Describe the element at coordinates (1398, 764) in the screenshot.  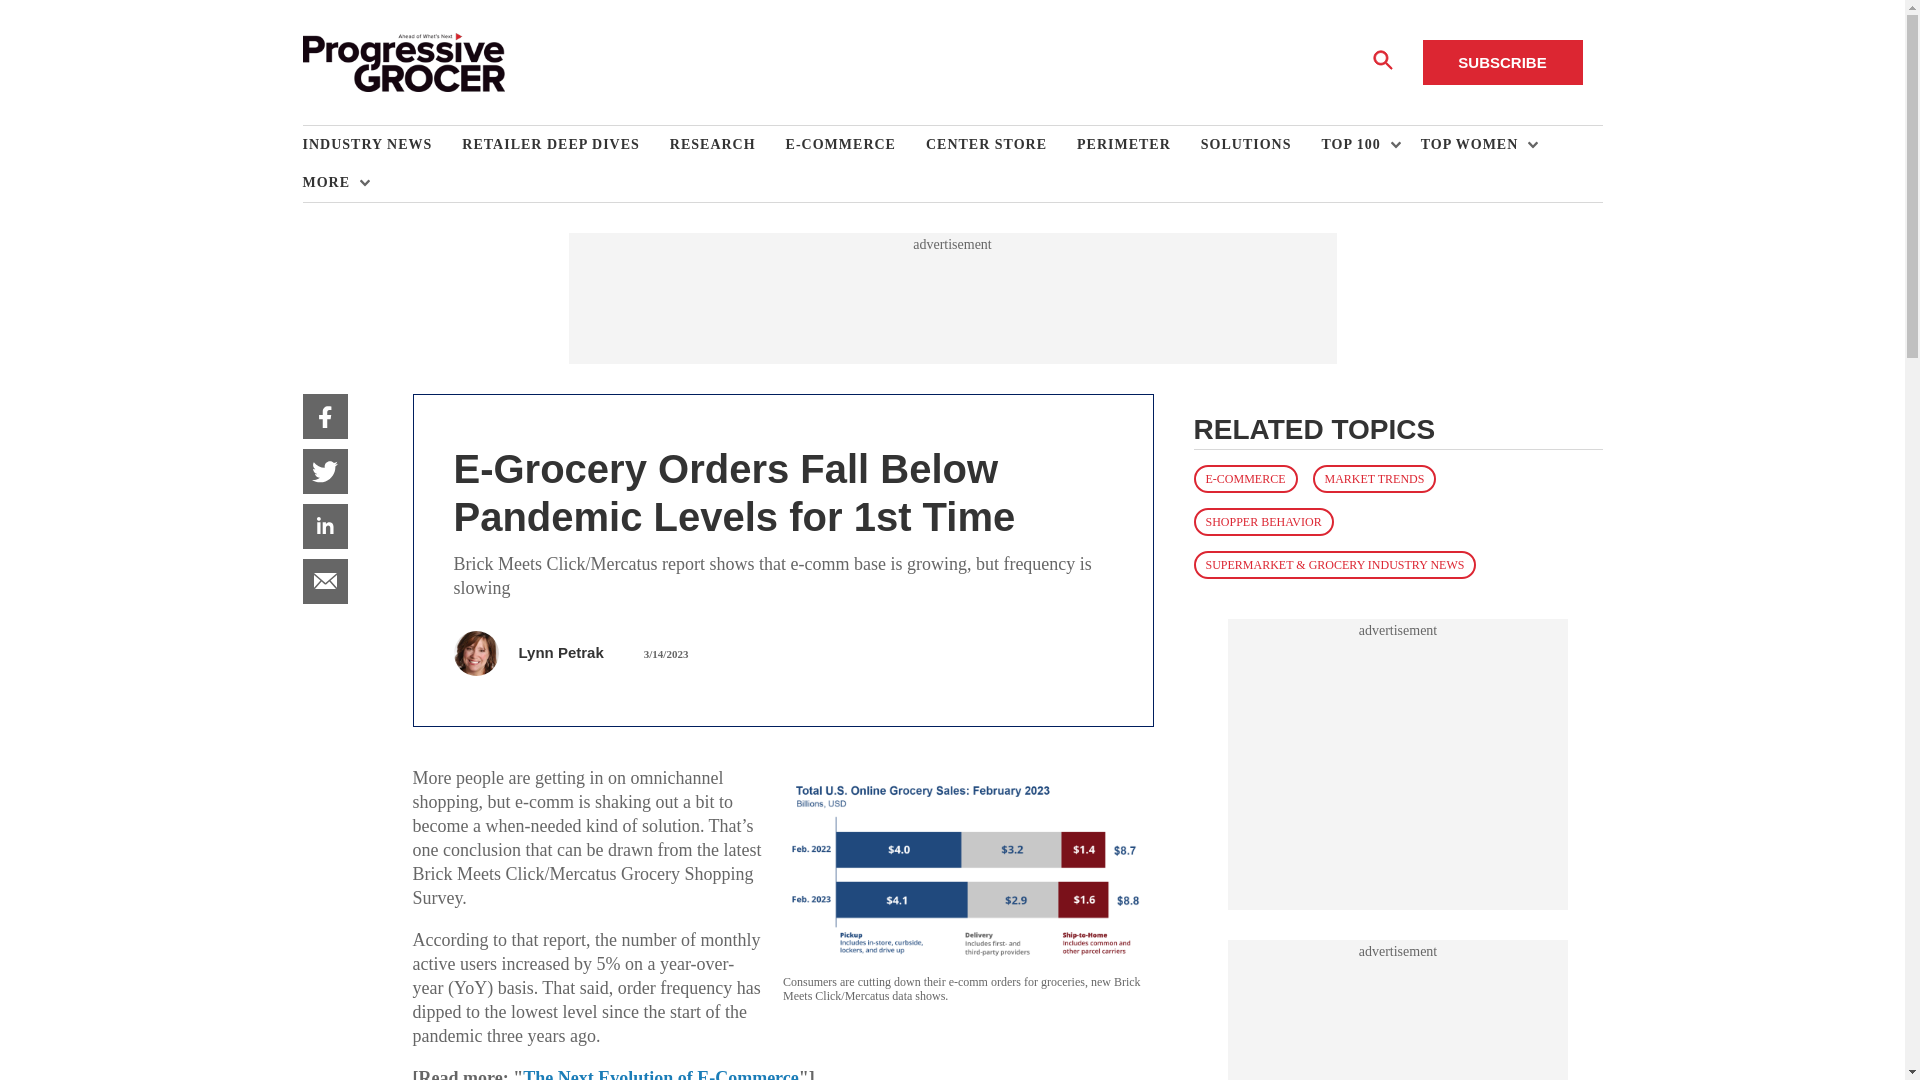
I see `3rd party ad content` at that location.